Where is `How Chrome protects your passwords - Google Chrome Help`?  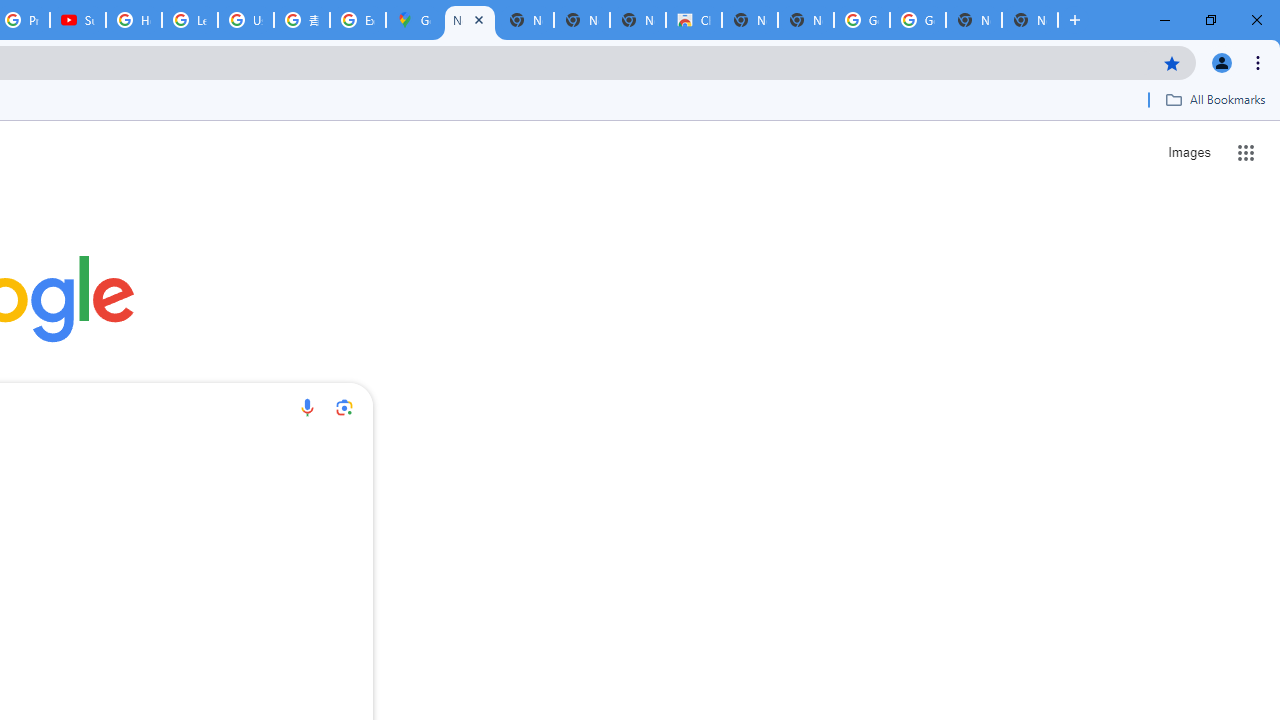
How Chrome protects your passwords - Google Chrome Help is located at coordinates (134, 20).